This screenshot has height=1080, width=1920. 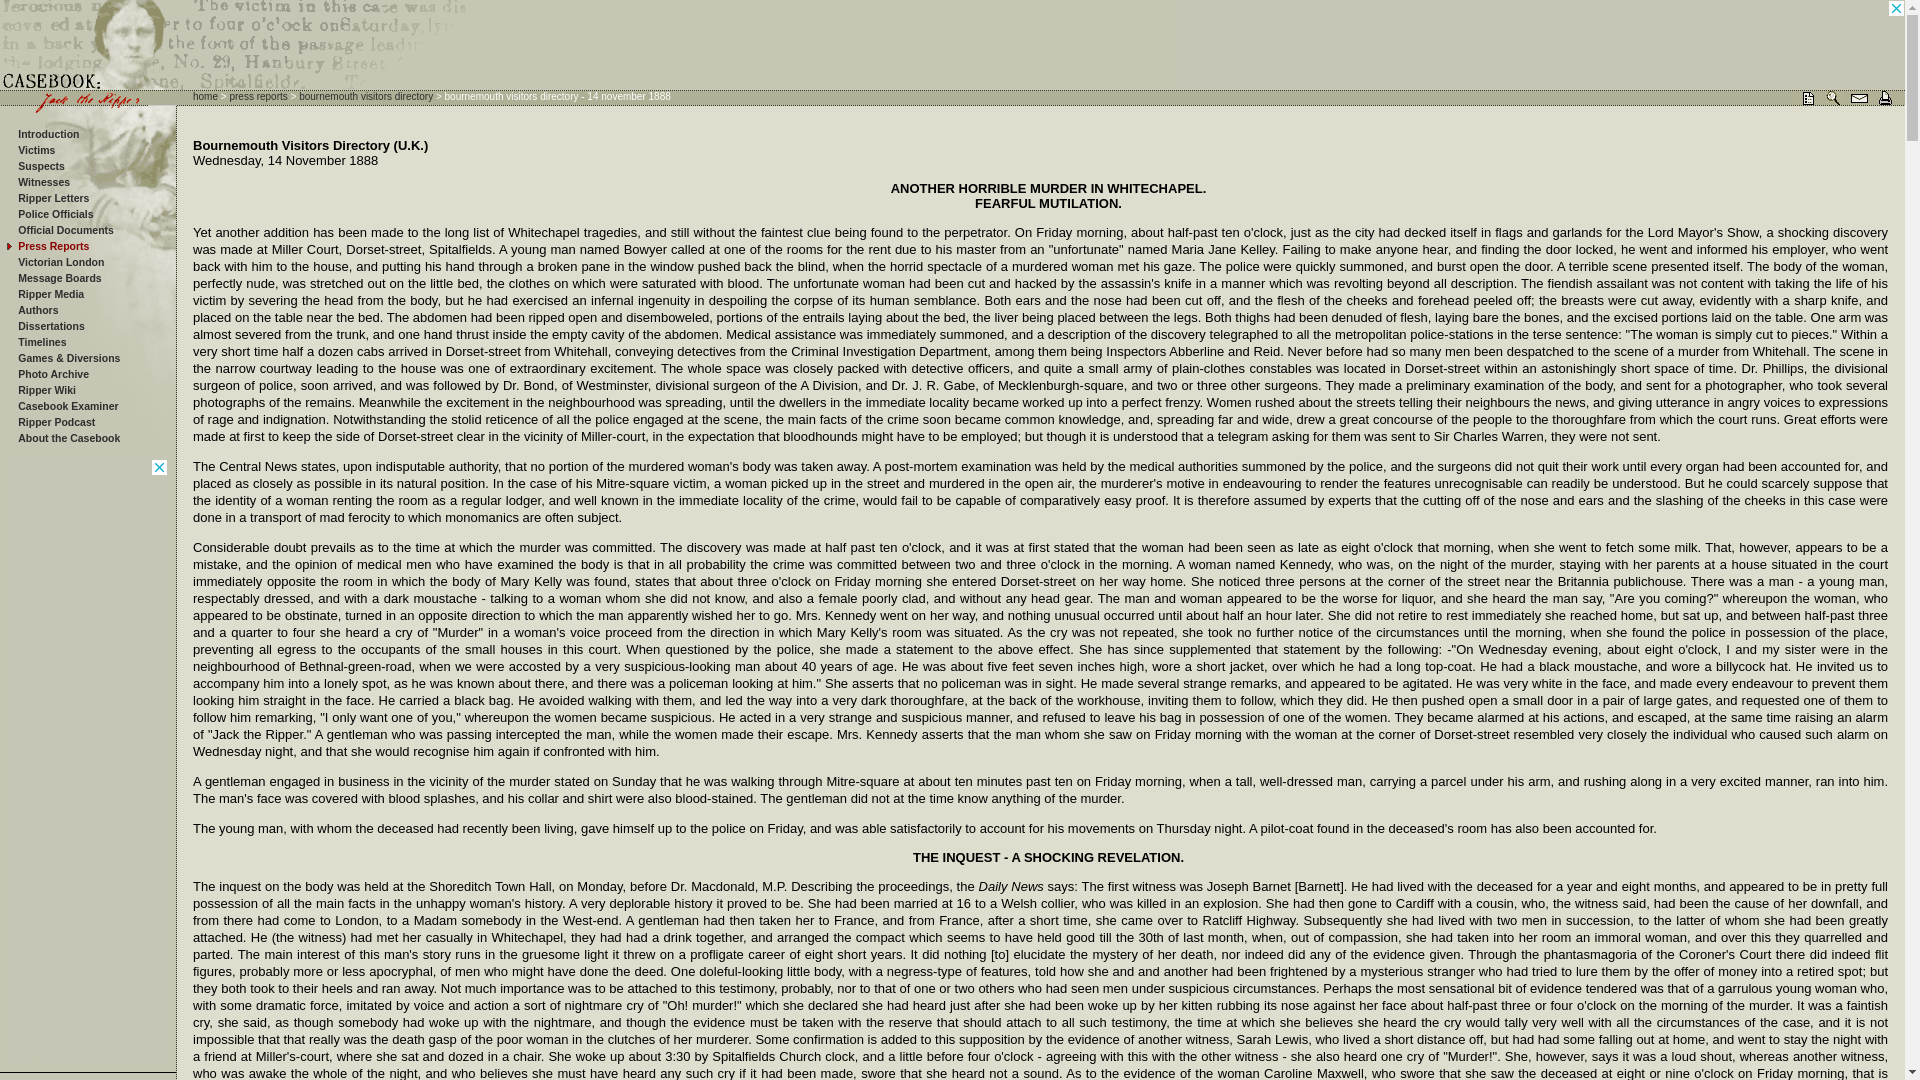 What do you see at coordinates (60, 261) in the screenshot?
I see `Victorian London` at bounding box center [60, 261].